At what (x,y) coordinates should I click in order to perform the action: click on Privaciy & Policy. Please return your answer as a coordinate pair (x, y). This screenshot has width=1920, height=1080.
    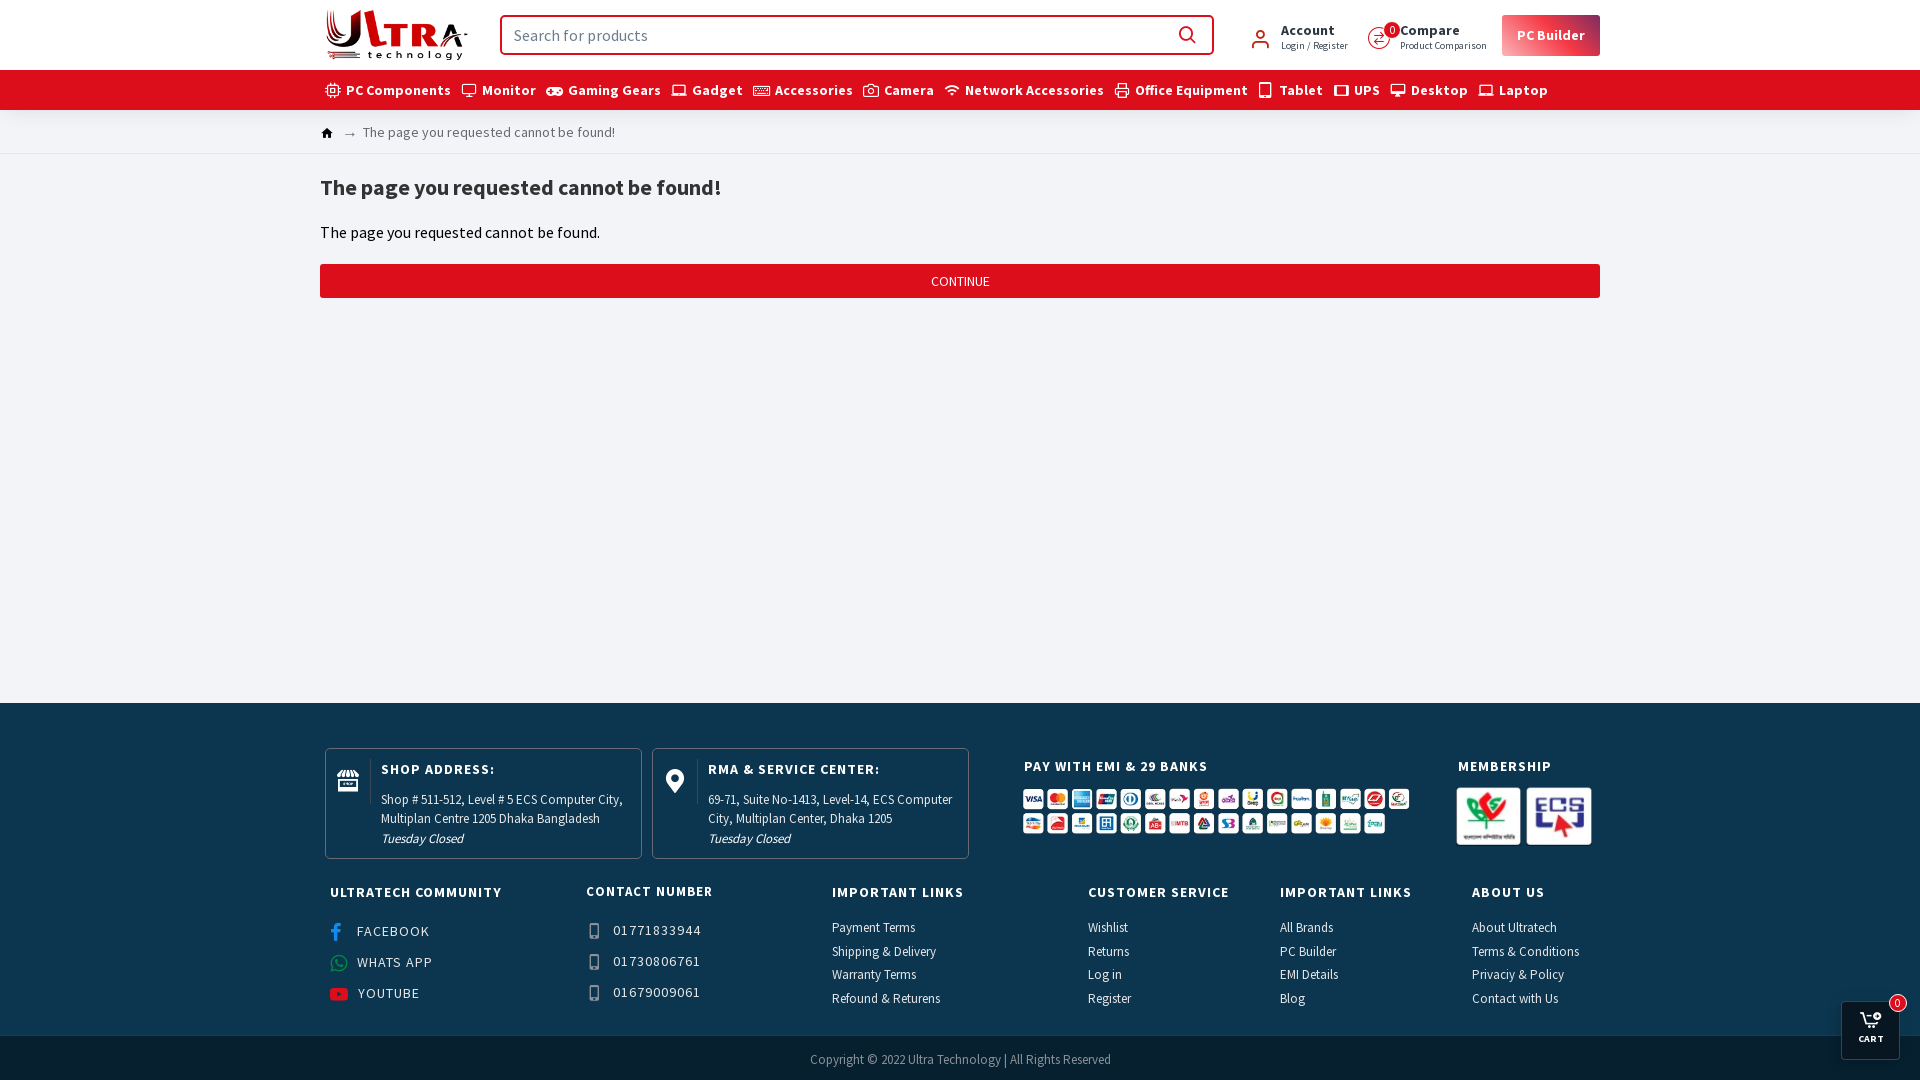
    Looking at the image, I should click on (1519, 975).